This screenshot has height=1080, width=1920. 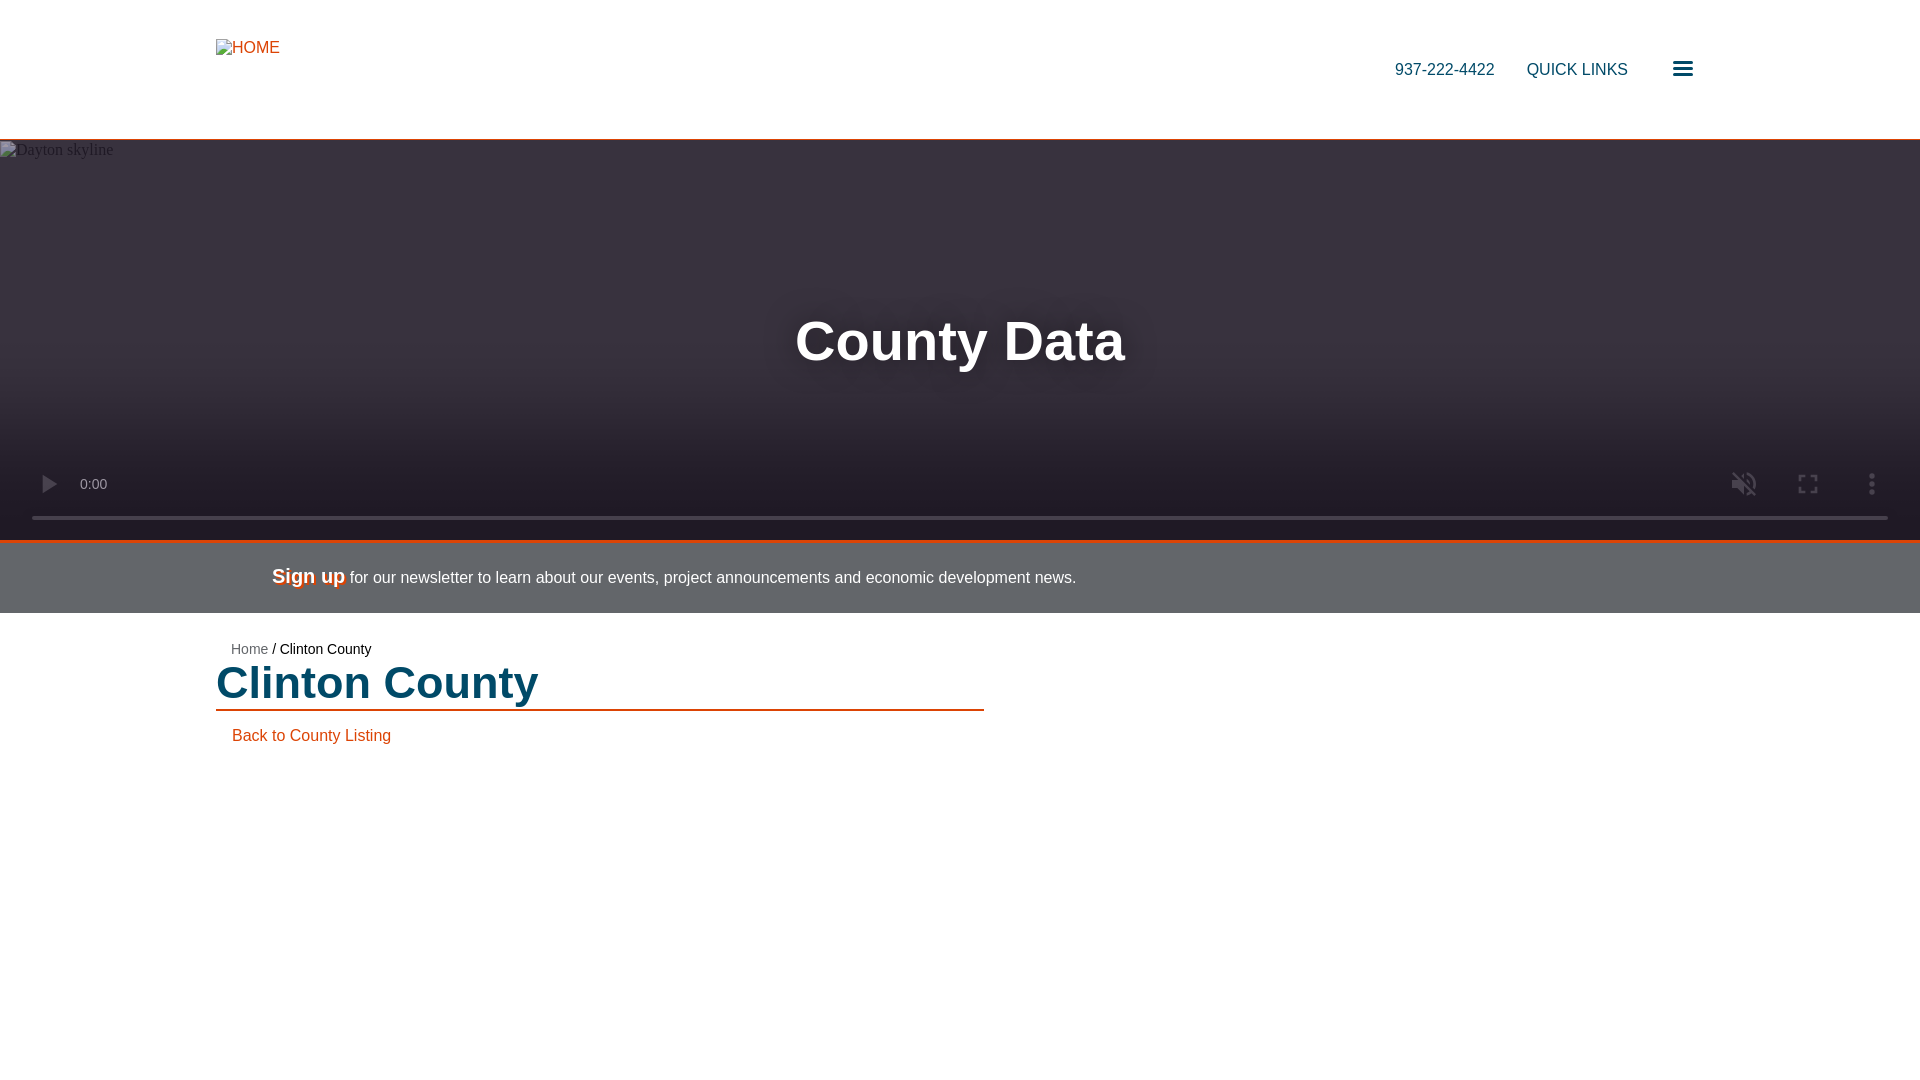 I want to click on Search, so click(x=1678, y=72).